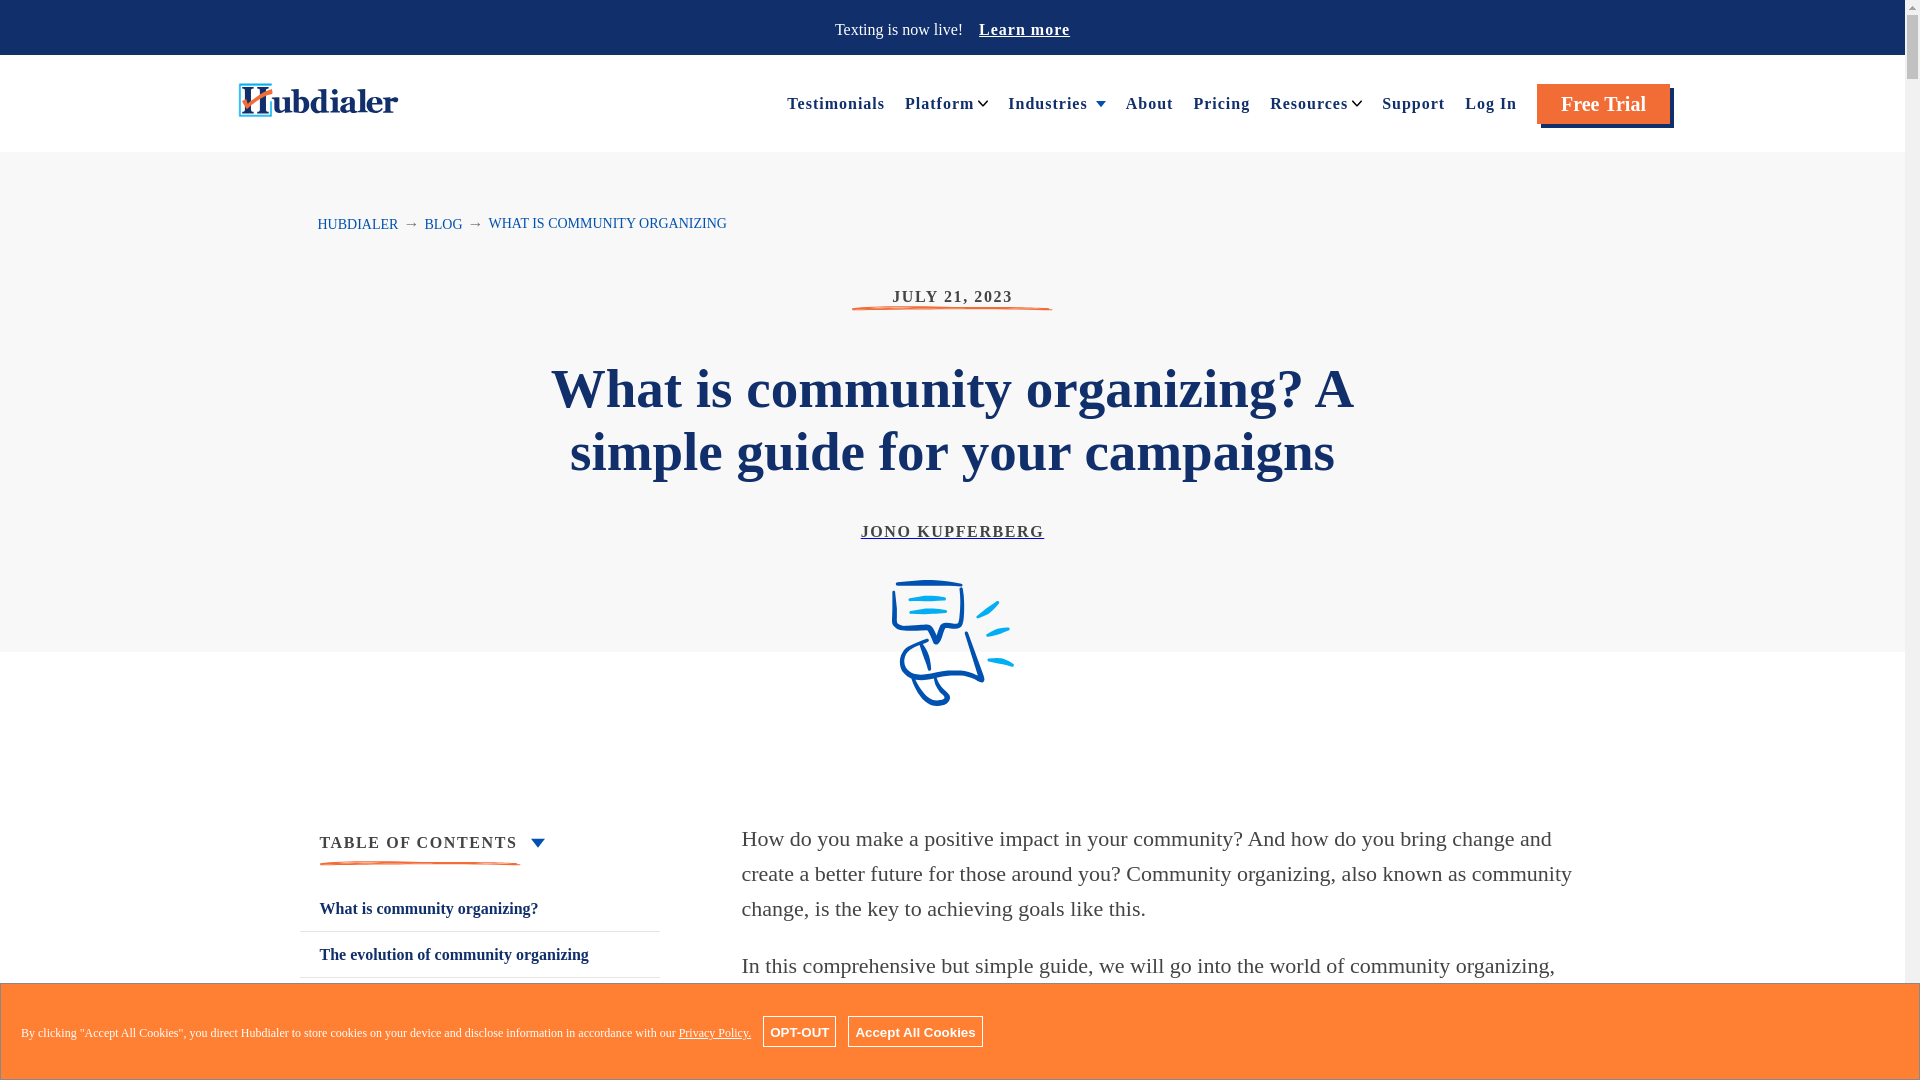  I want to click on Support, so click(1414, 102).